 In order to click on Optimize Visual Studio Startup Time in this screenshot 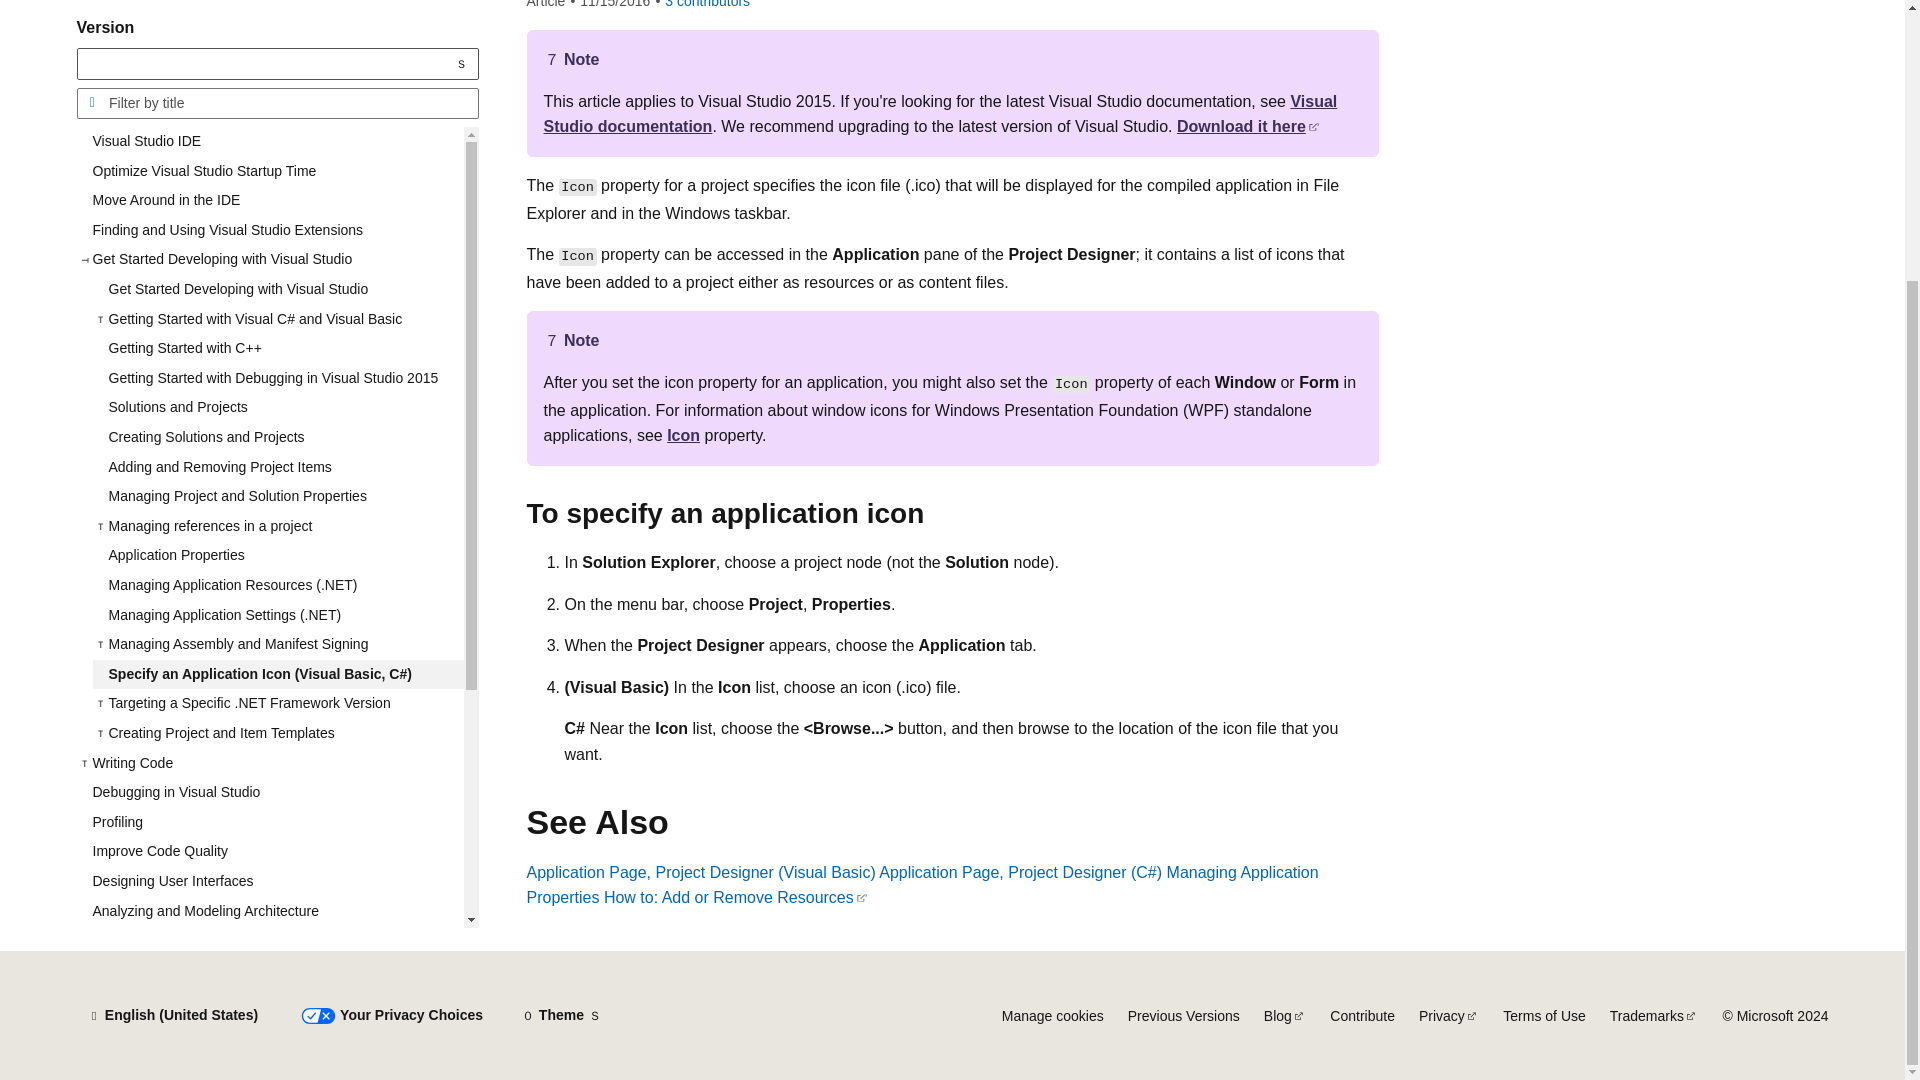, I will do `click(269, 6)`.